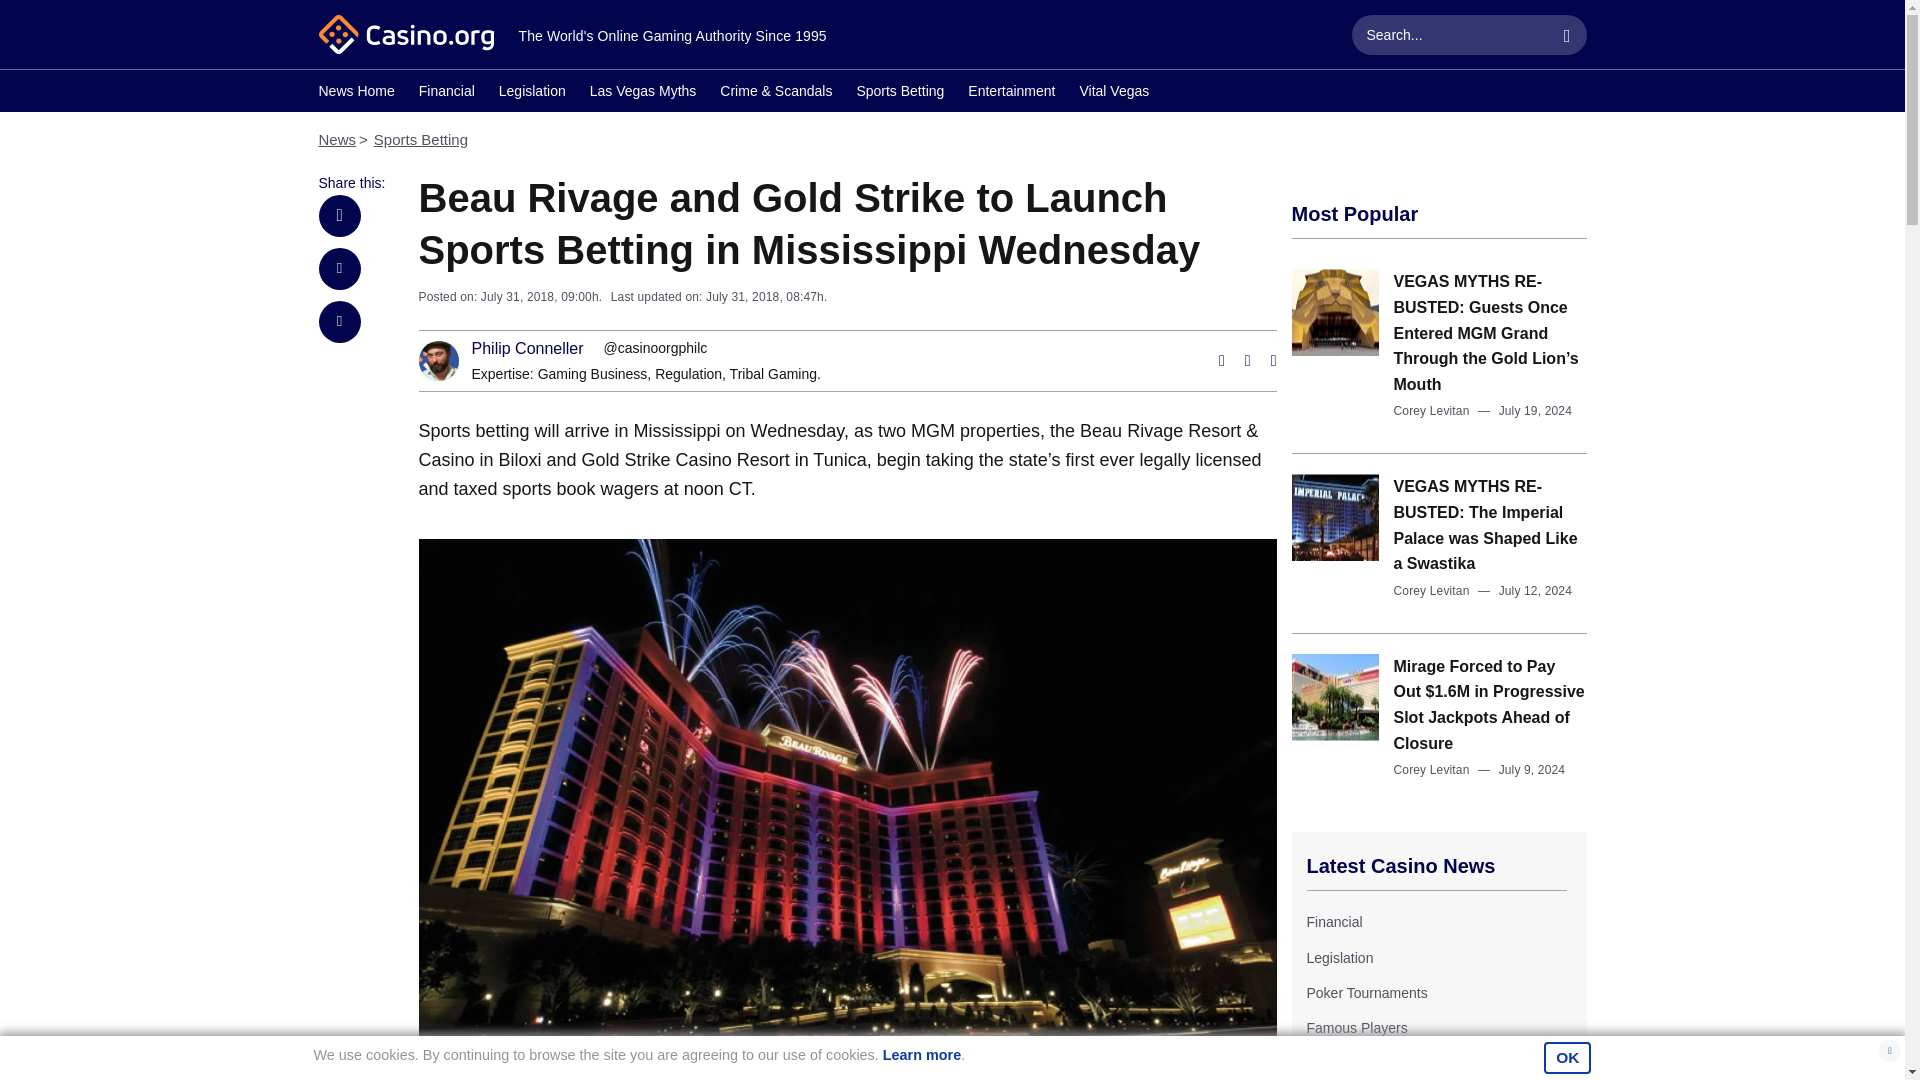 This screenshot has width=1920, height=1080. Describe the element at coordinates (1356, 1027) in the screenshot. I see `Famous Players` at that location.